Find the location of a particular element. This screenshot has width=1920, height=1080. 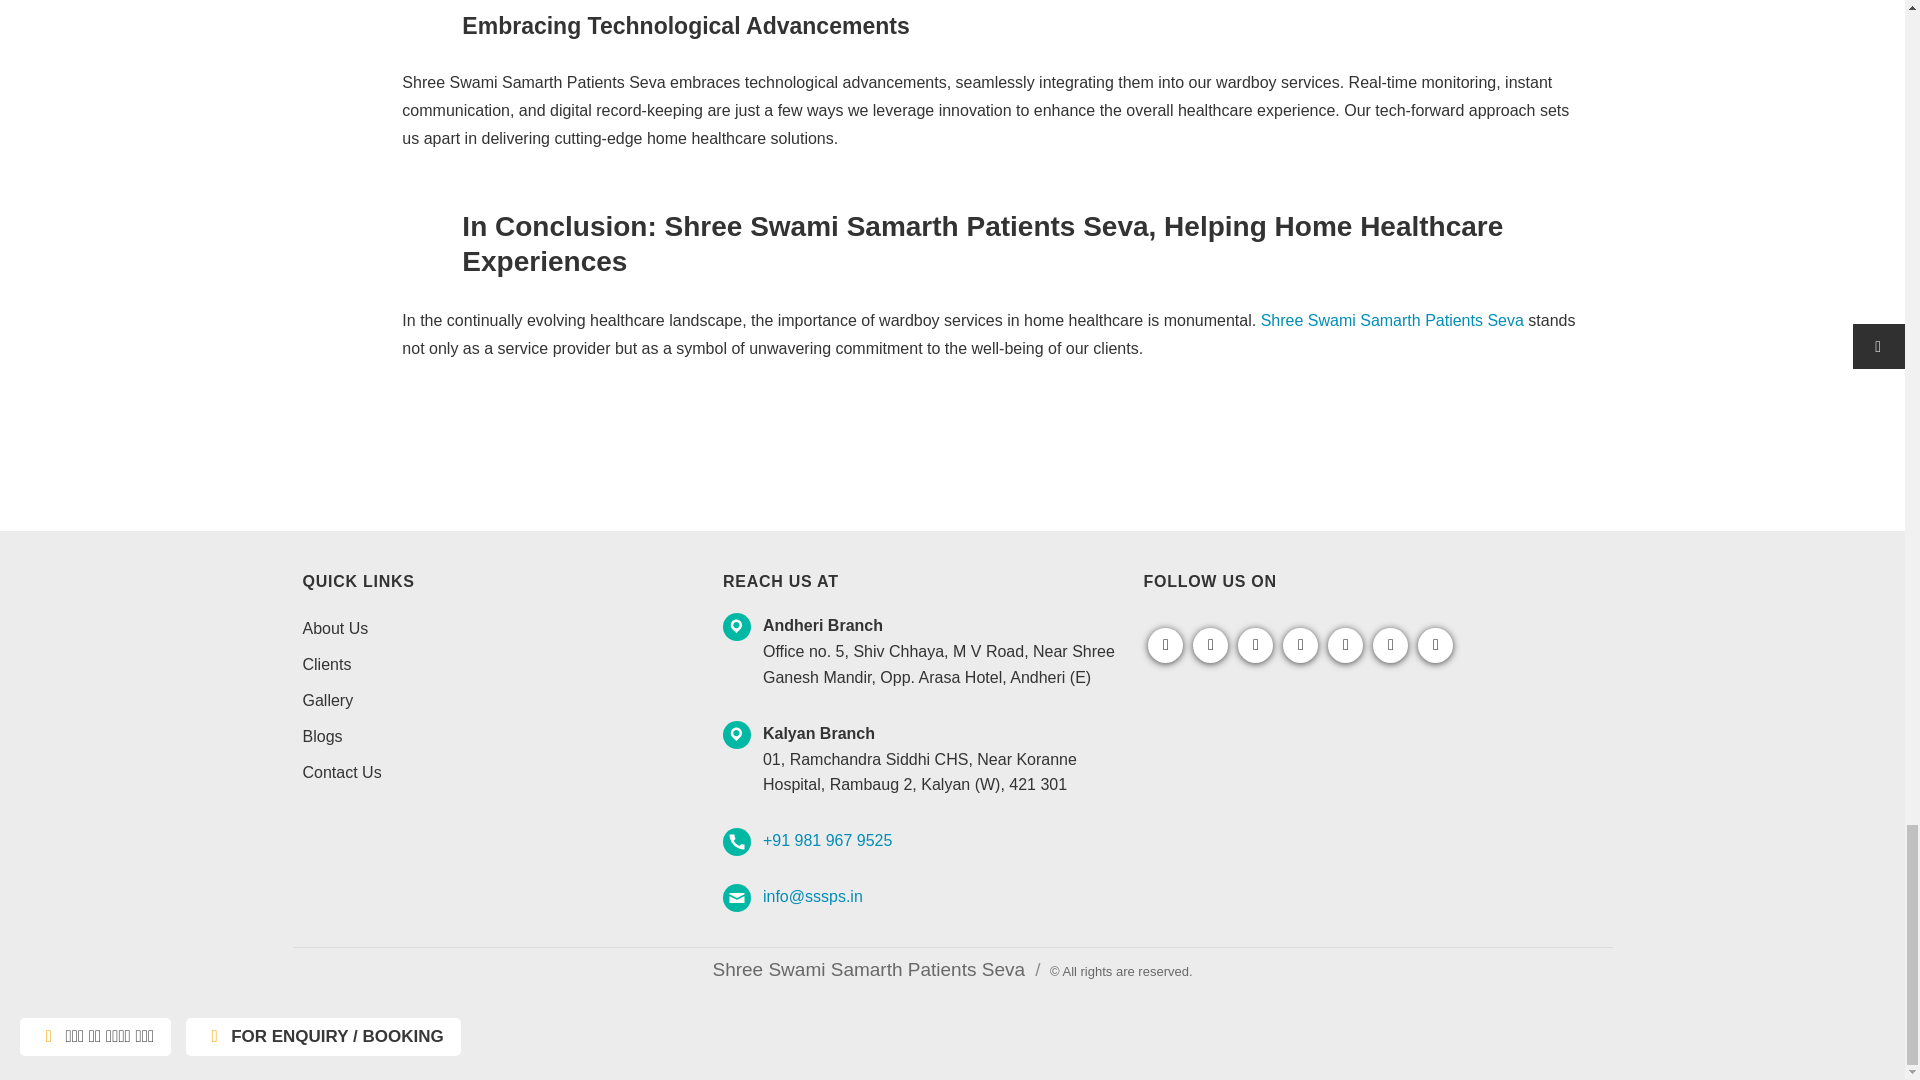

Shree Swami Samarth Patients Seva is located at coordinates (1394, 320).